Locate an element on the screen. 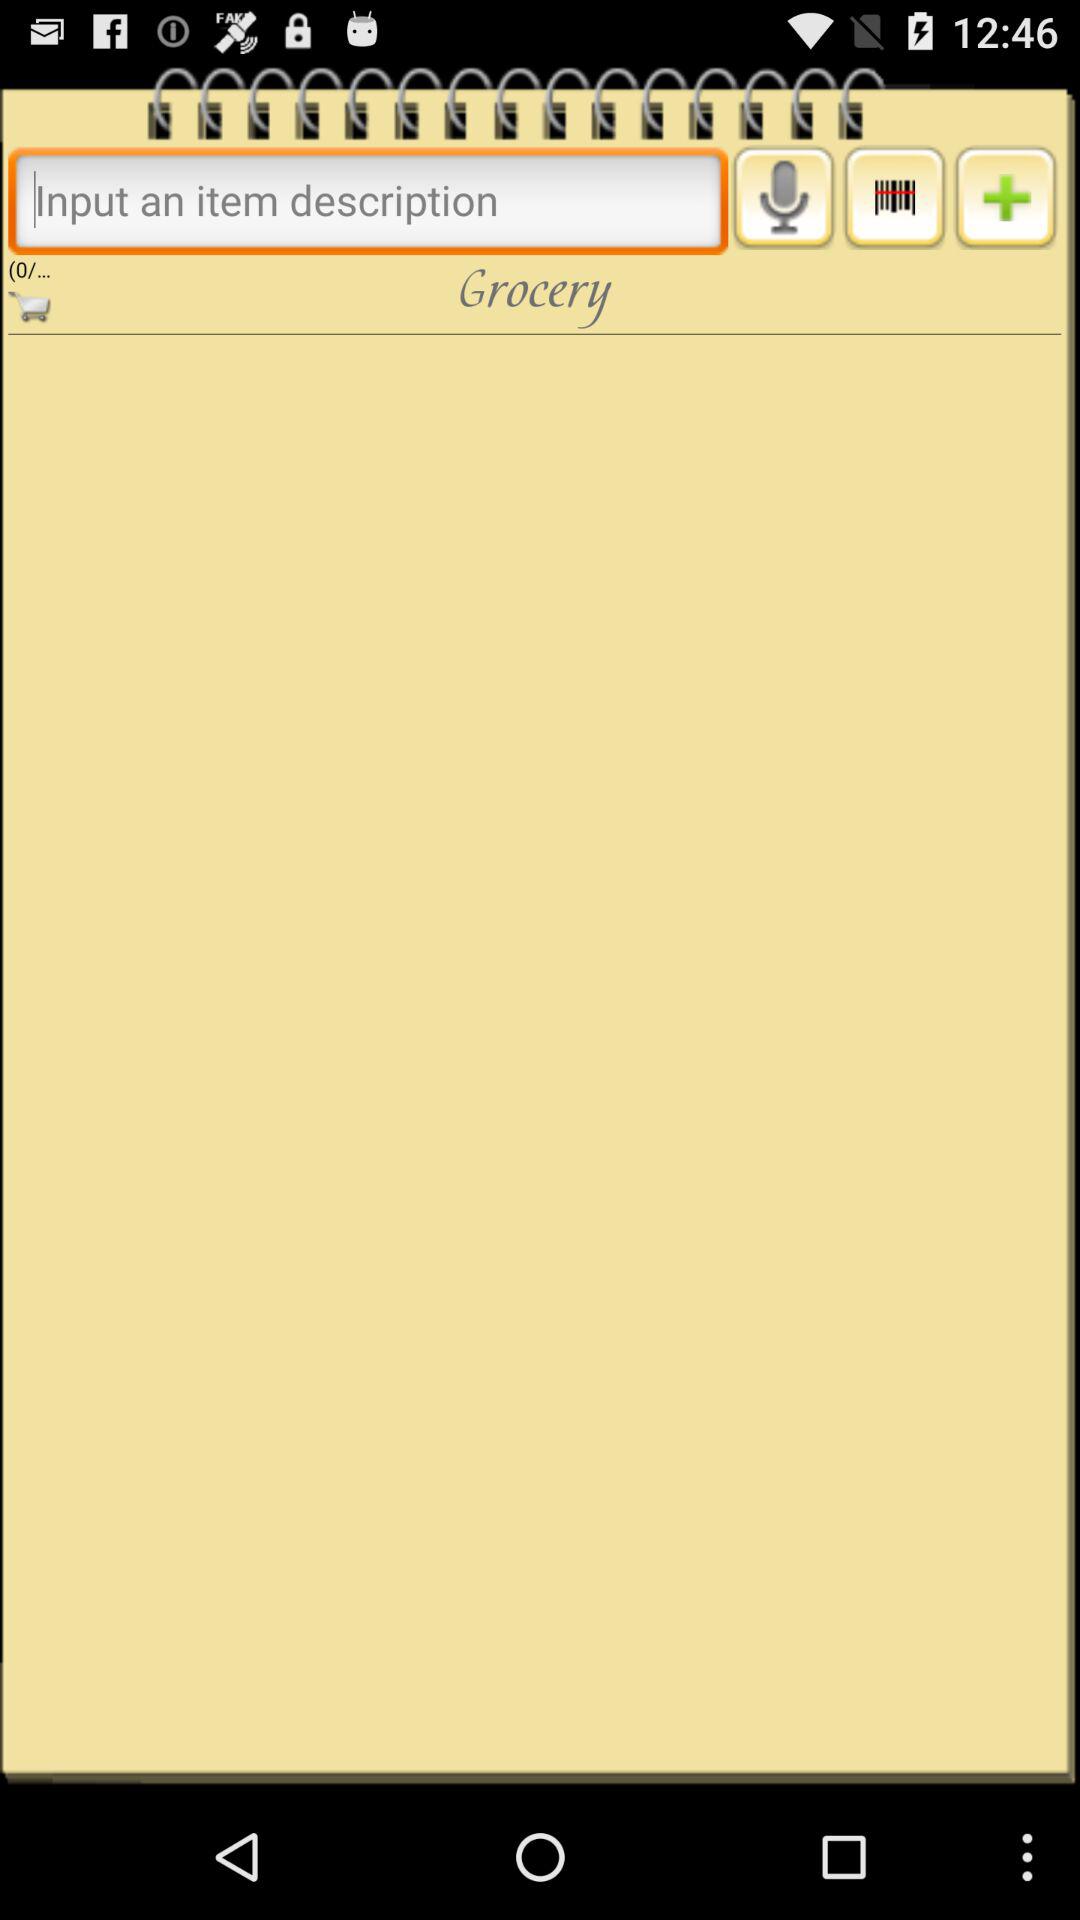 The height and width of the screenshot is (1920, 1080). click icon at the center is located at coordinates (534, 1050).